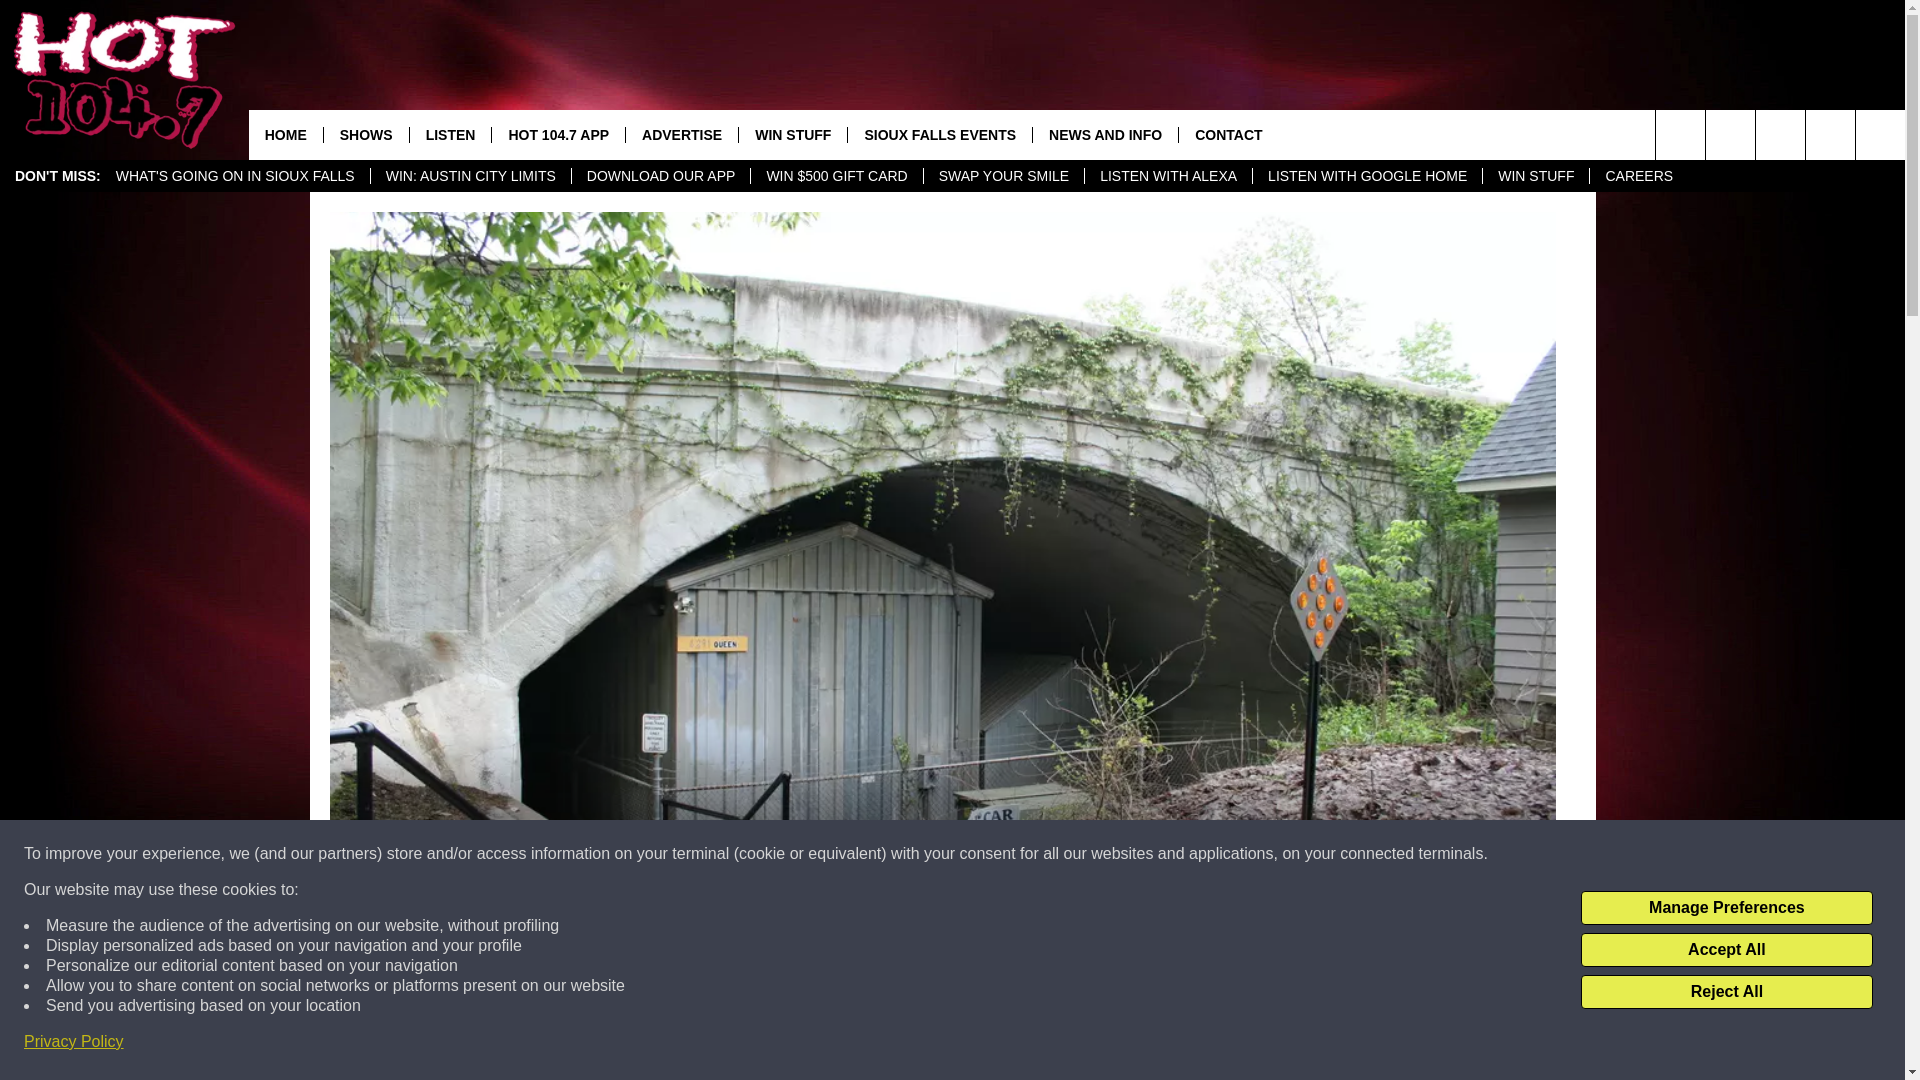 This screenshot has height=1080, width=1920. Describe the element at coordinates (1638, 176) in the screenshot. I see `CAREERS` at that location.